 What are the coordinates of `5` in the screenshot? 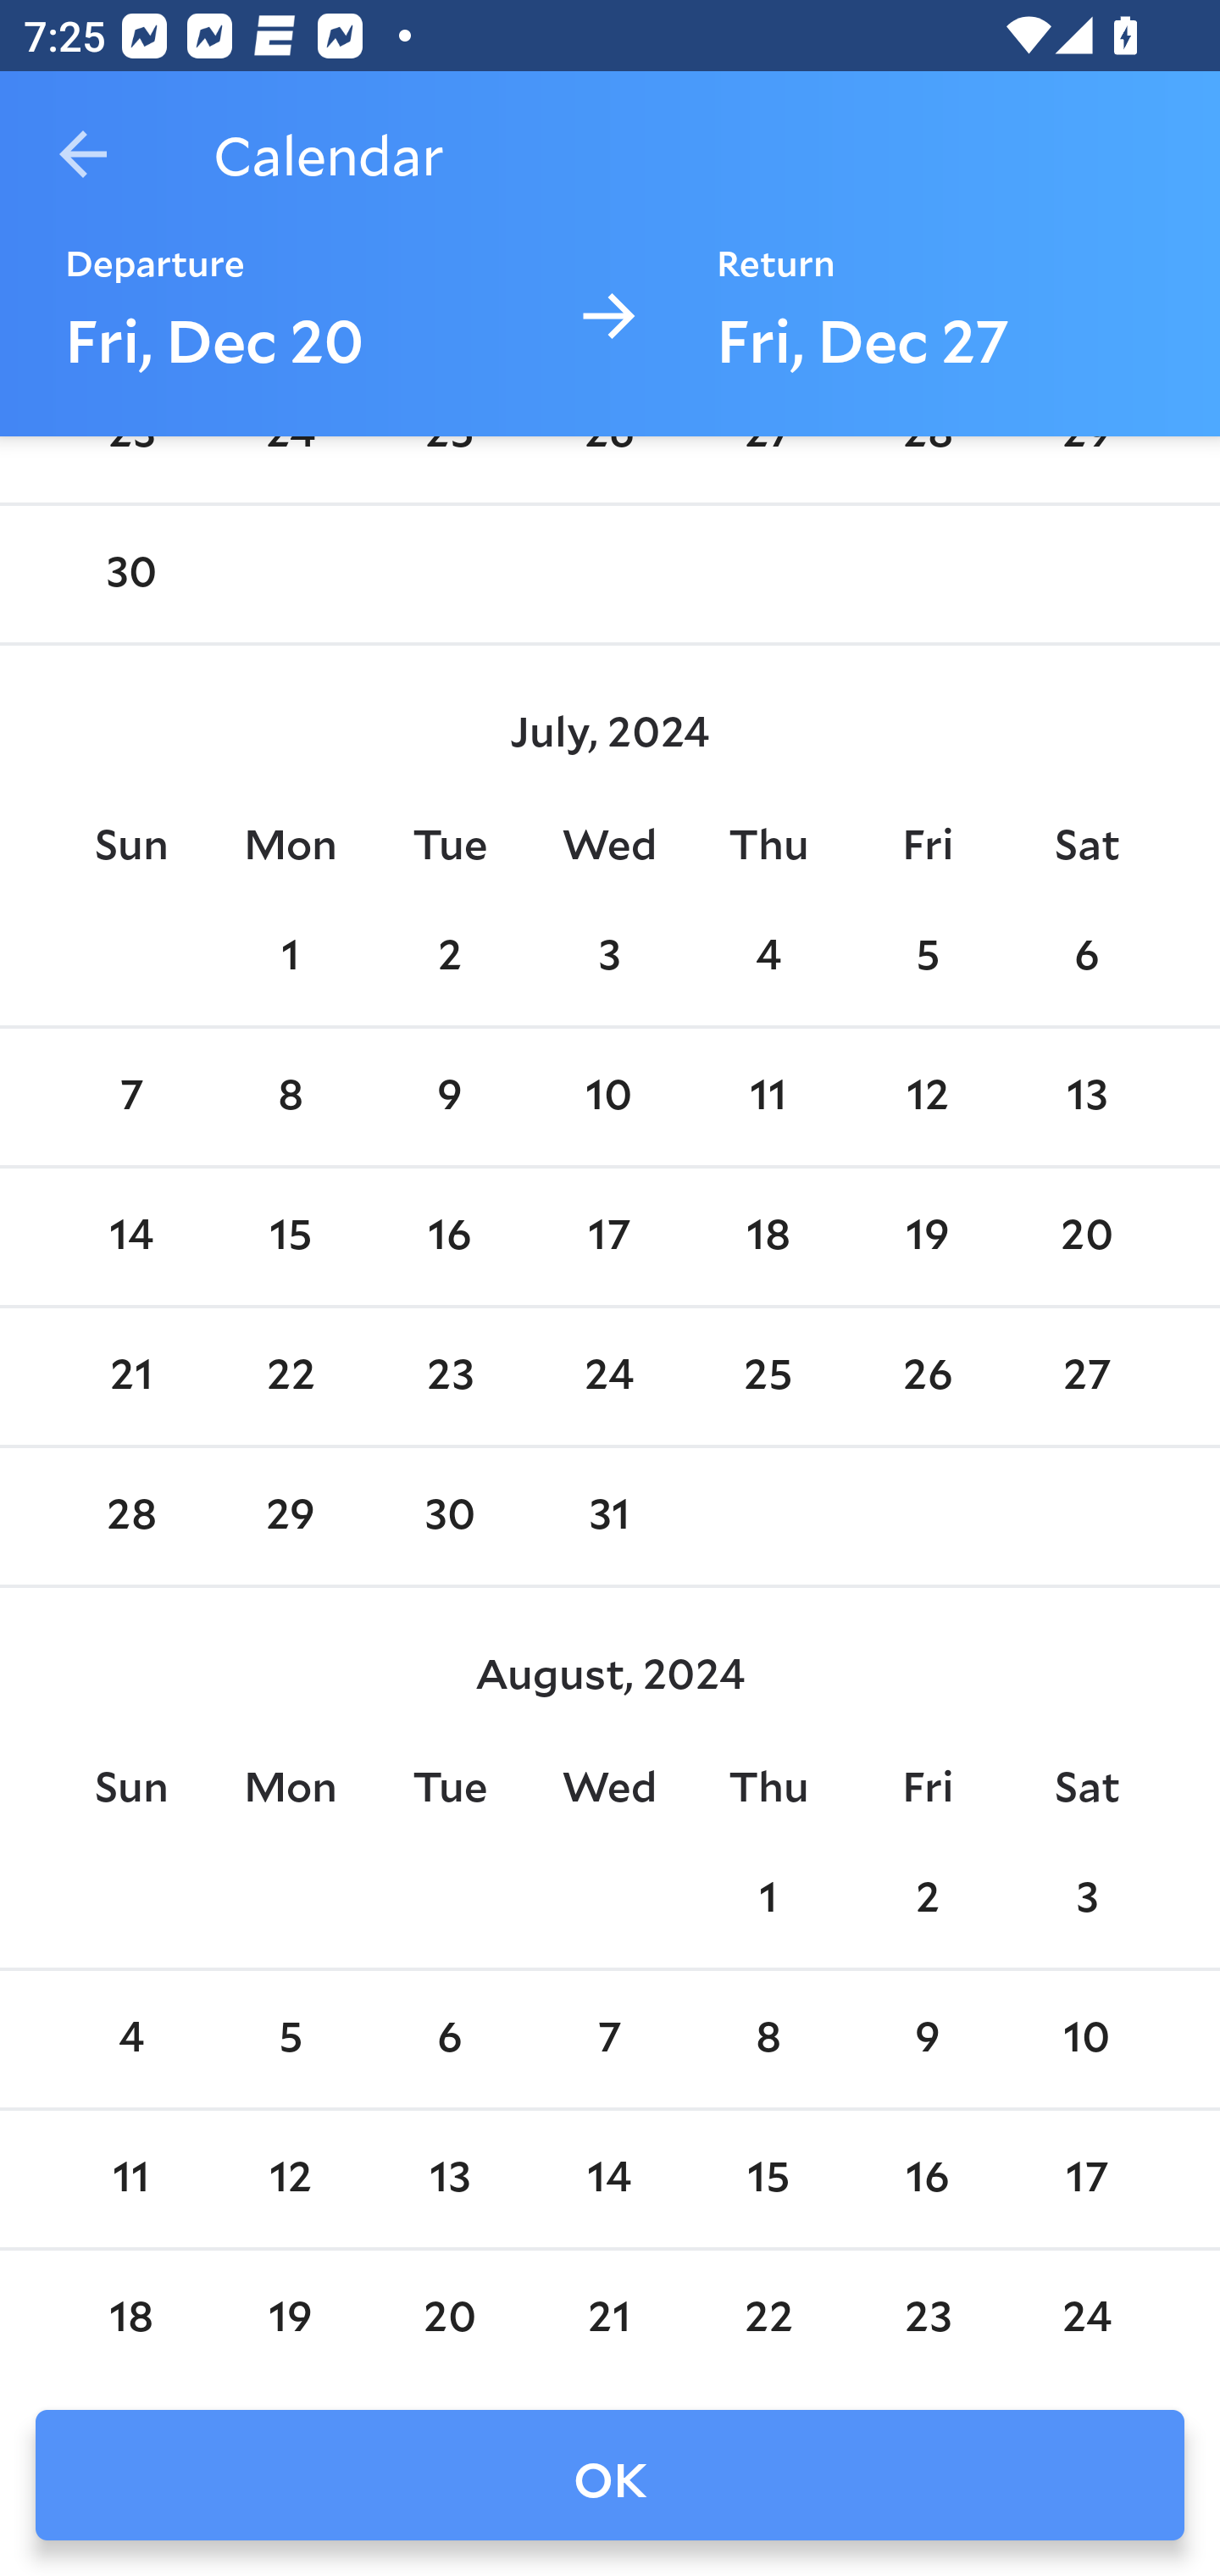 It's located at (927, 958).